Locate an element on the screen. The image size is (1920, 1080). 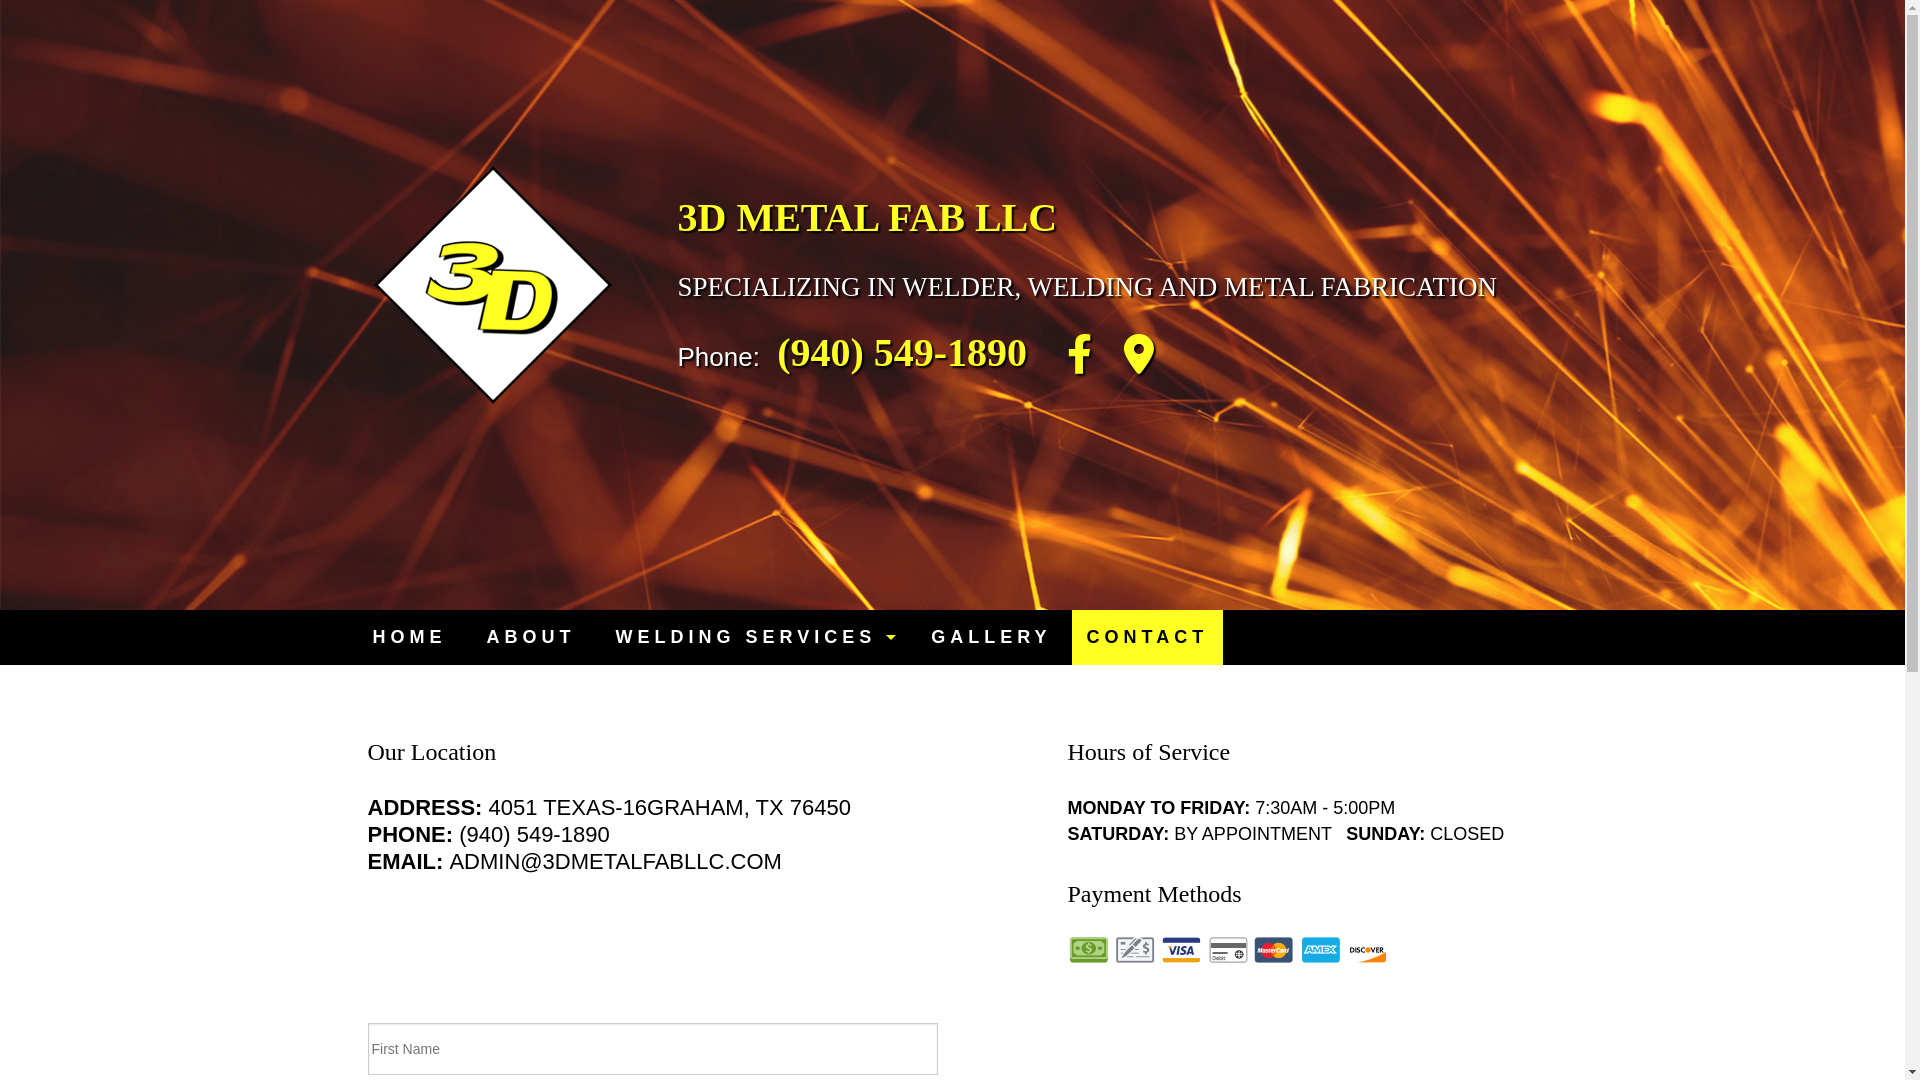
Visa is located at coordinates (1181, 950).